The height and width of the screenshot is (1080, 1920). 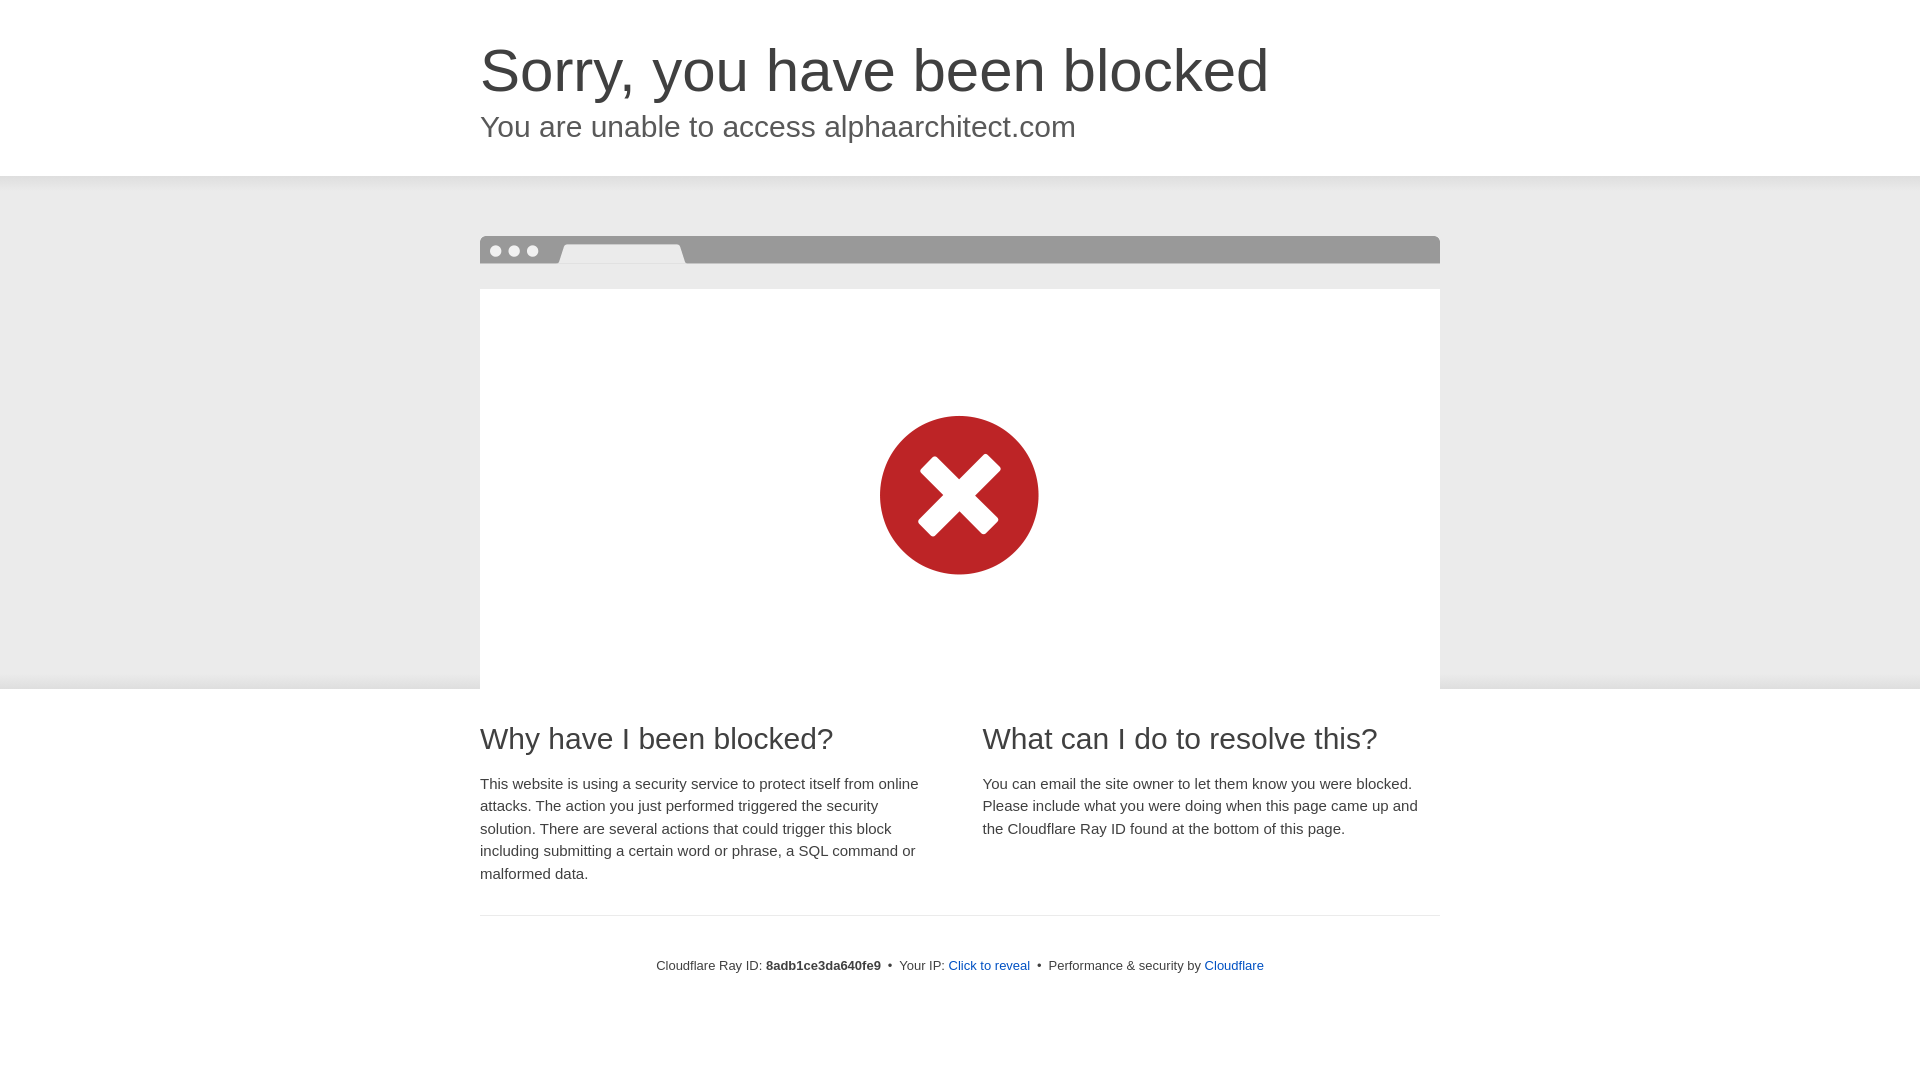 What do you see at coordinates (990, 966) in the screenshot?
I see `Click to reveal` at bounding box center [990, 966].